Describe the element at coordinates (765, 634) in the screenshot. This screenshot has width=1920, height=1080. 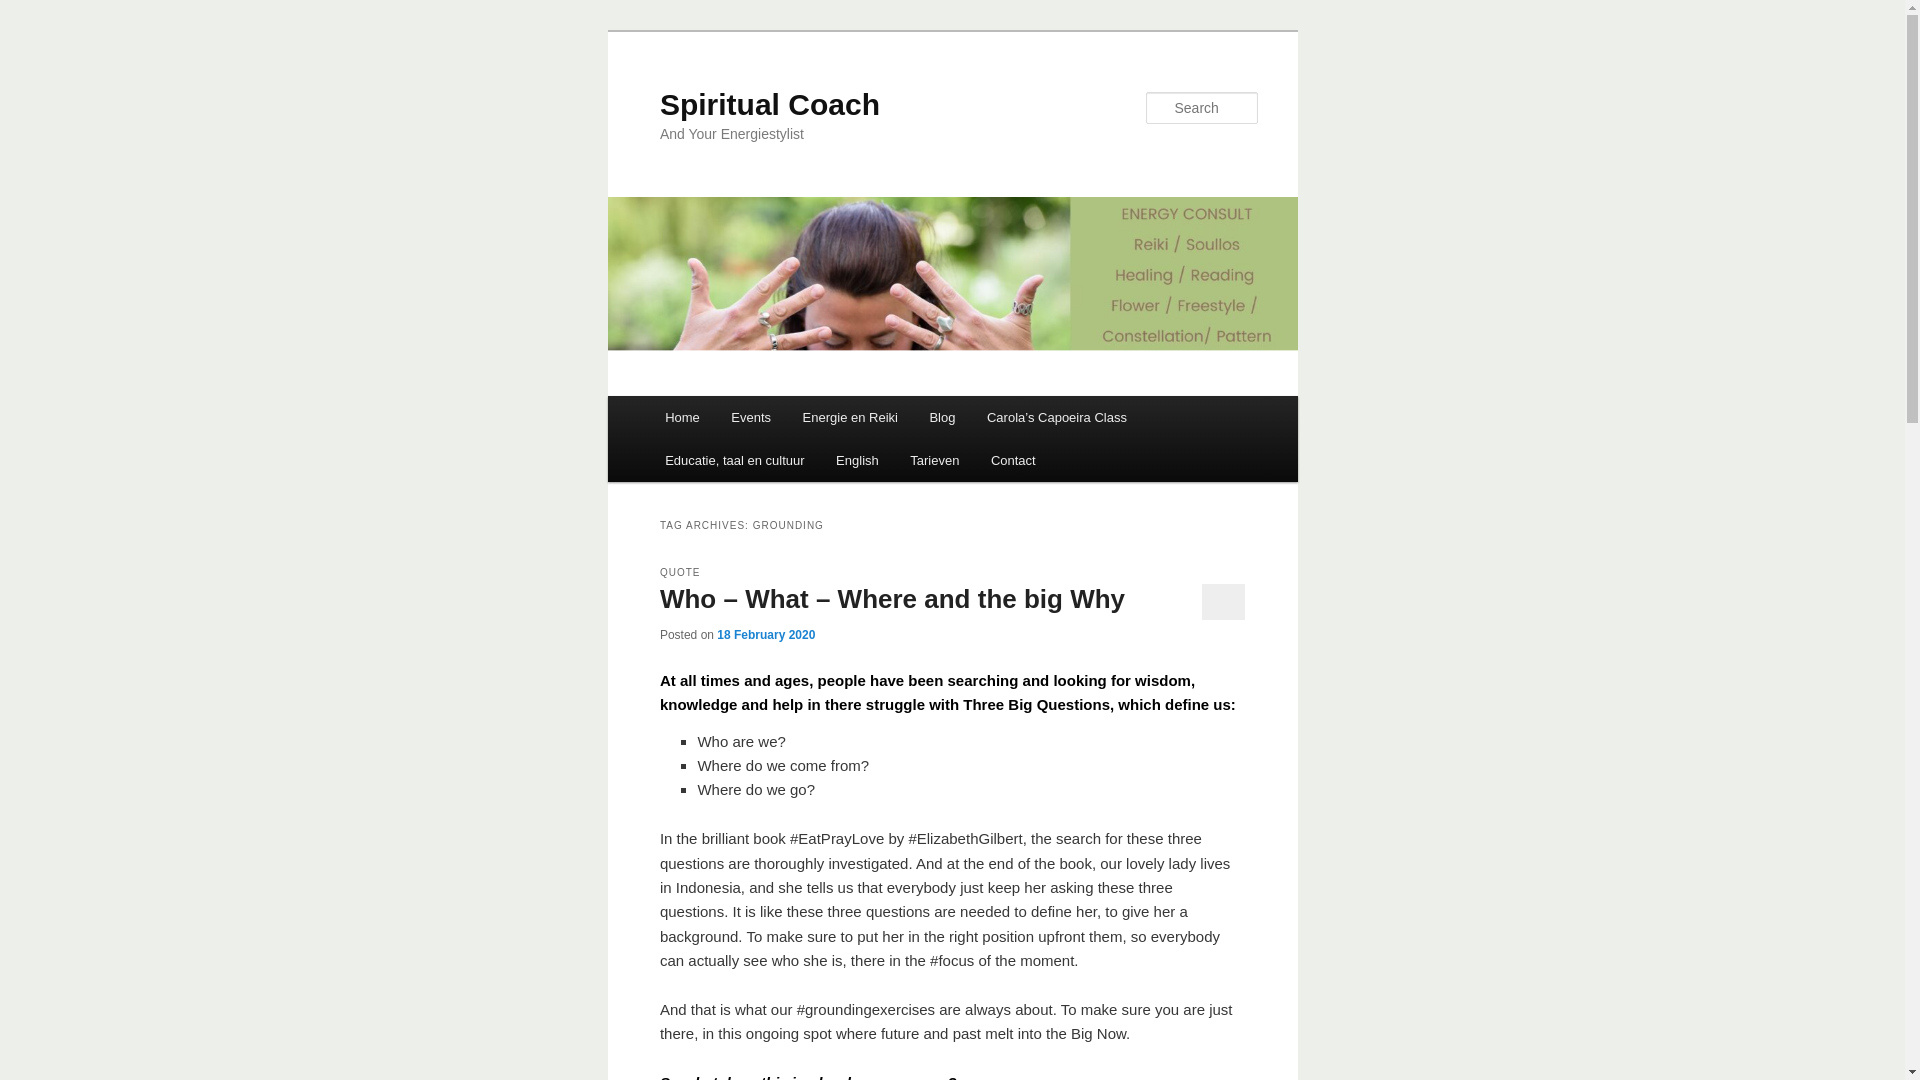
I see `1:53 pm` at that location.